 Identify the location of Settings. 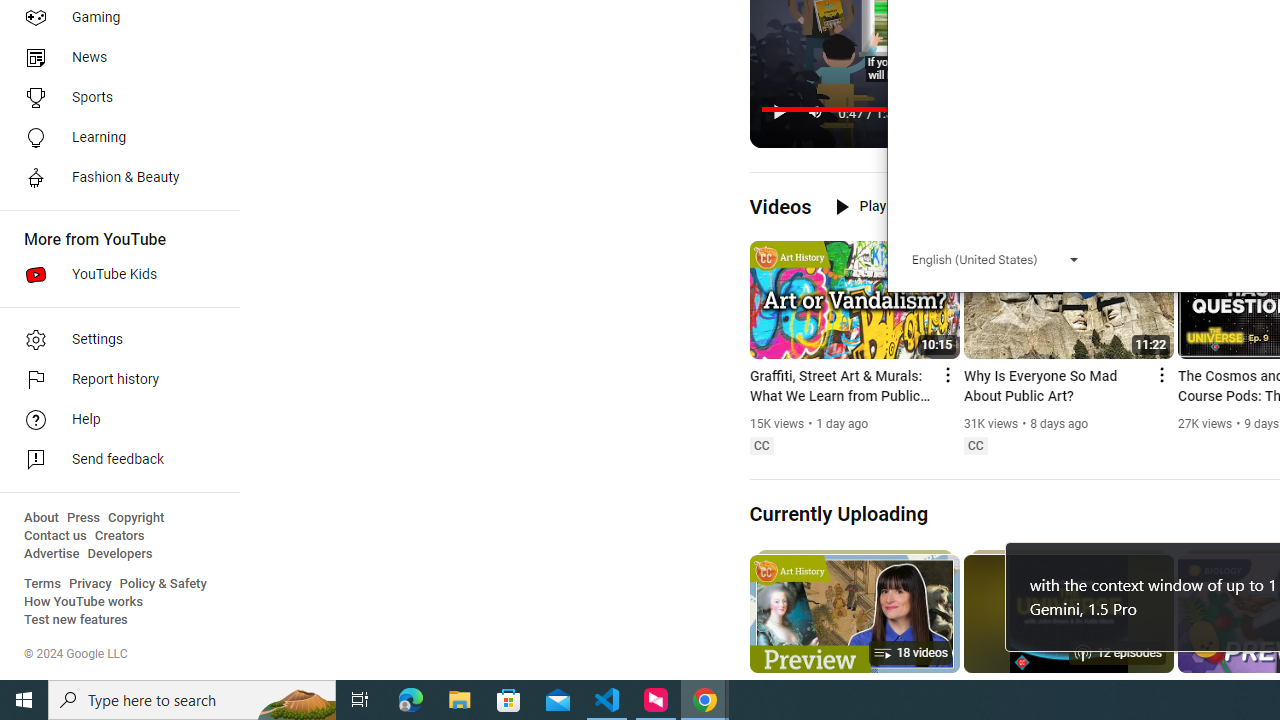
(114, 340).